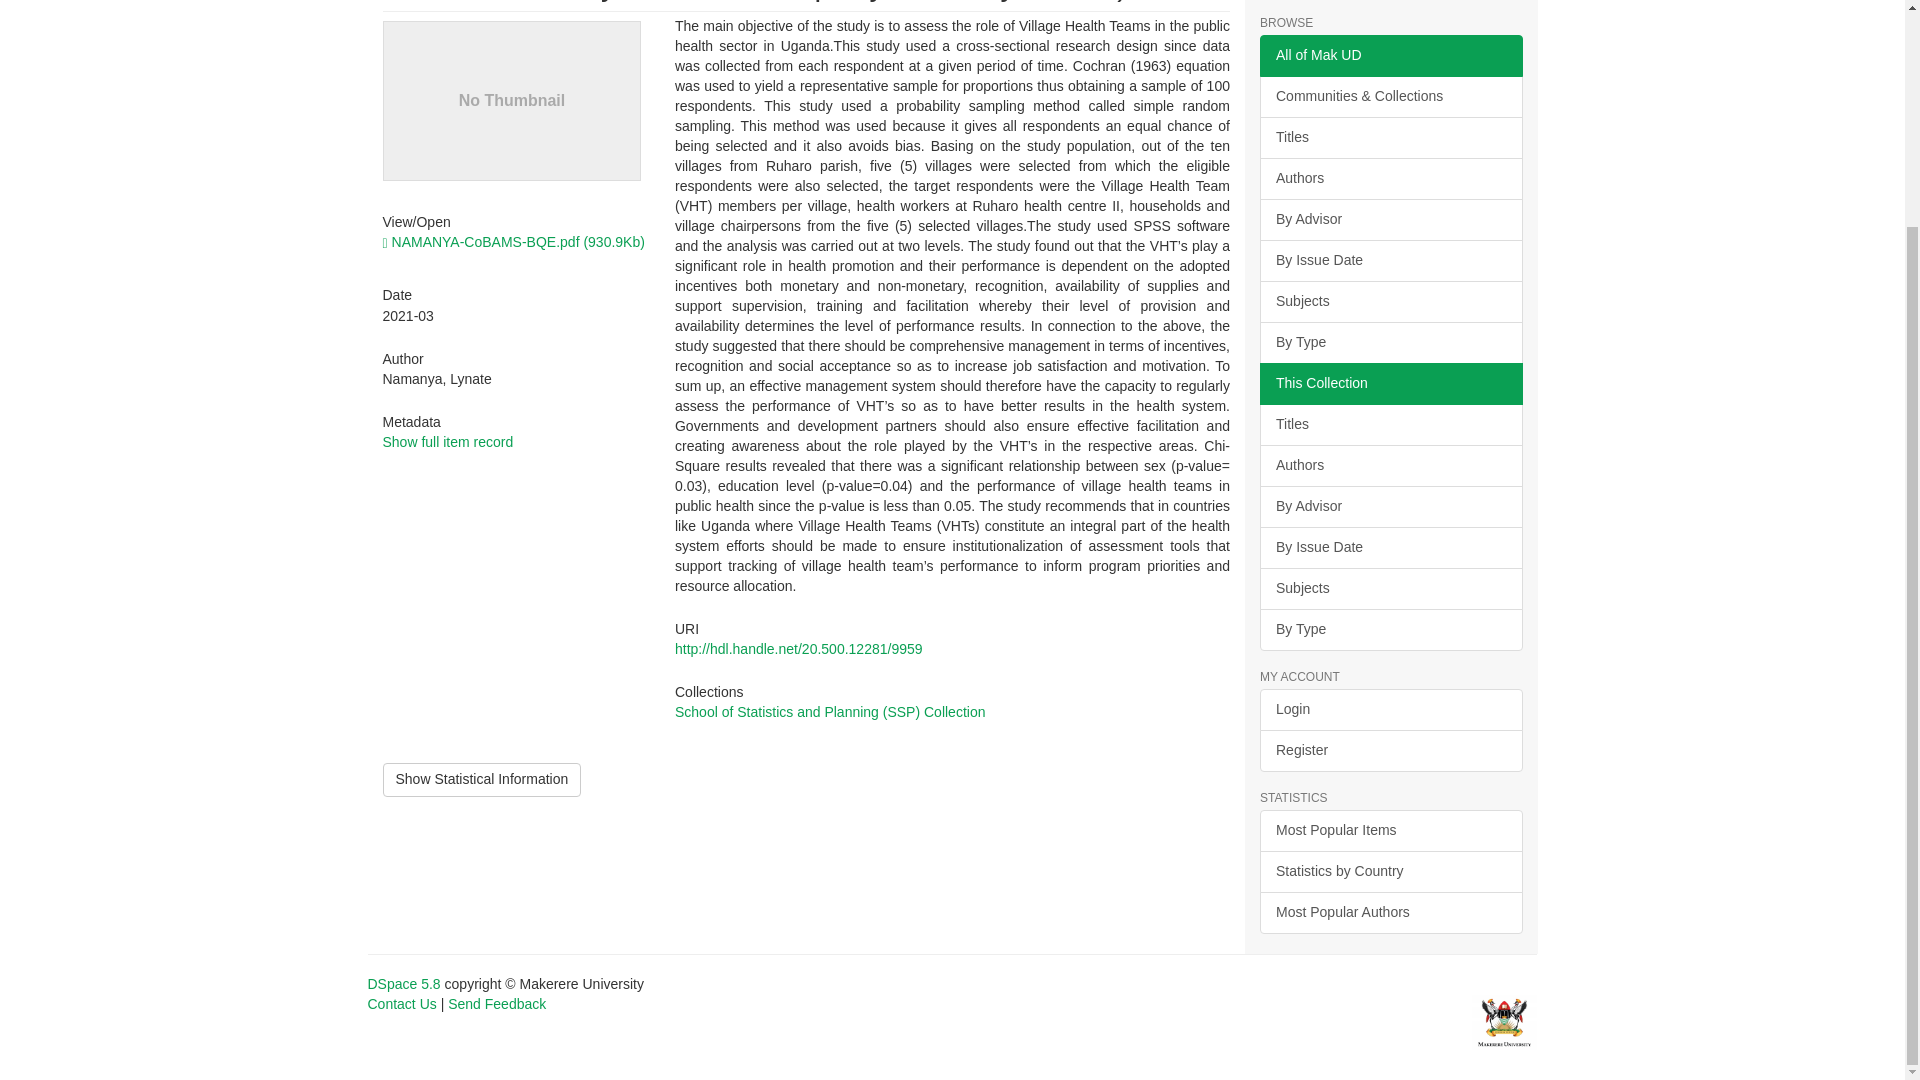 The height and width of the screenshot is (1080, 1920). I want to click on All of Mak UD, so click(1390, 55).